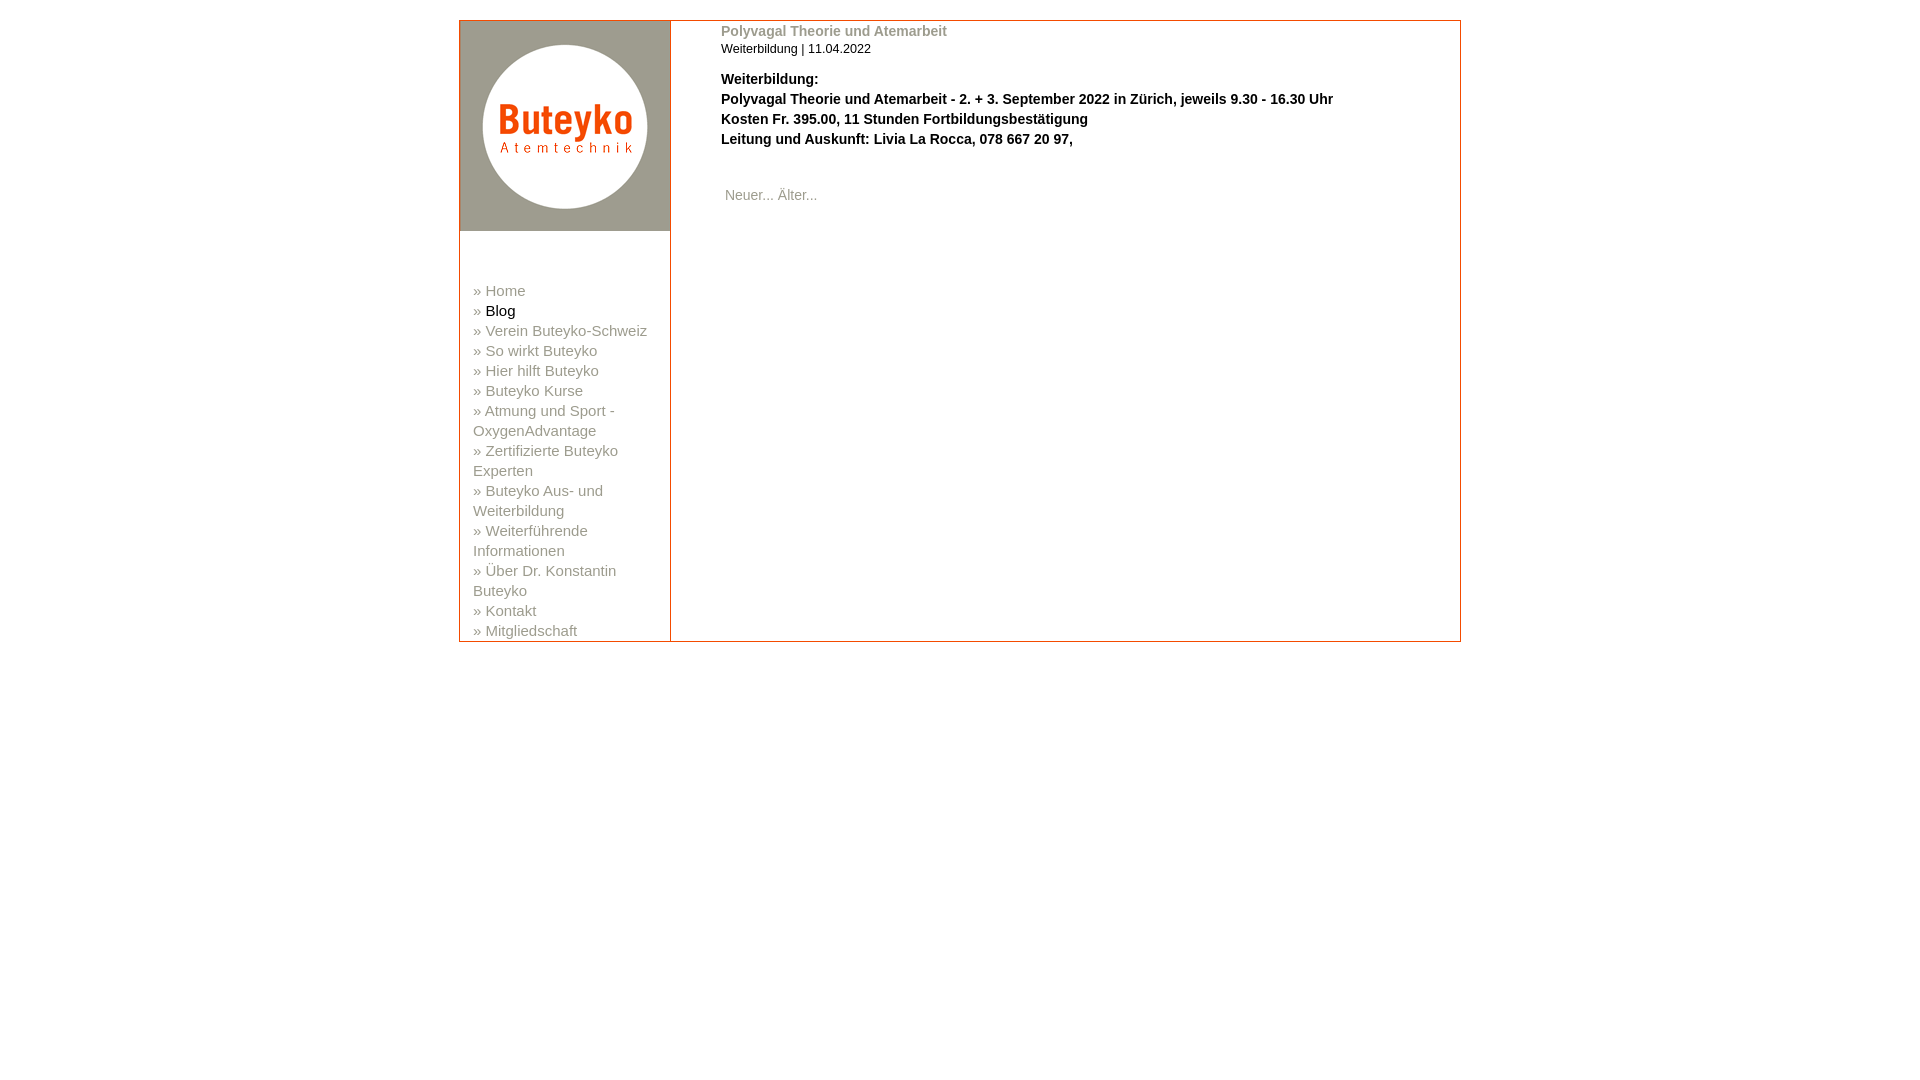 The width and height of the screenshot is (1920, 1080). What do you see at coordinates (567, 330) in the screenshot?
I see `Verein Buteyko-Schweiz` at bounding box center [567, 330].